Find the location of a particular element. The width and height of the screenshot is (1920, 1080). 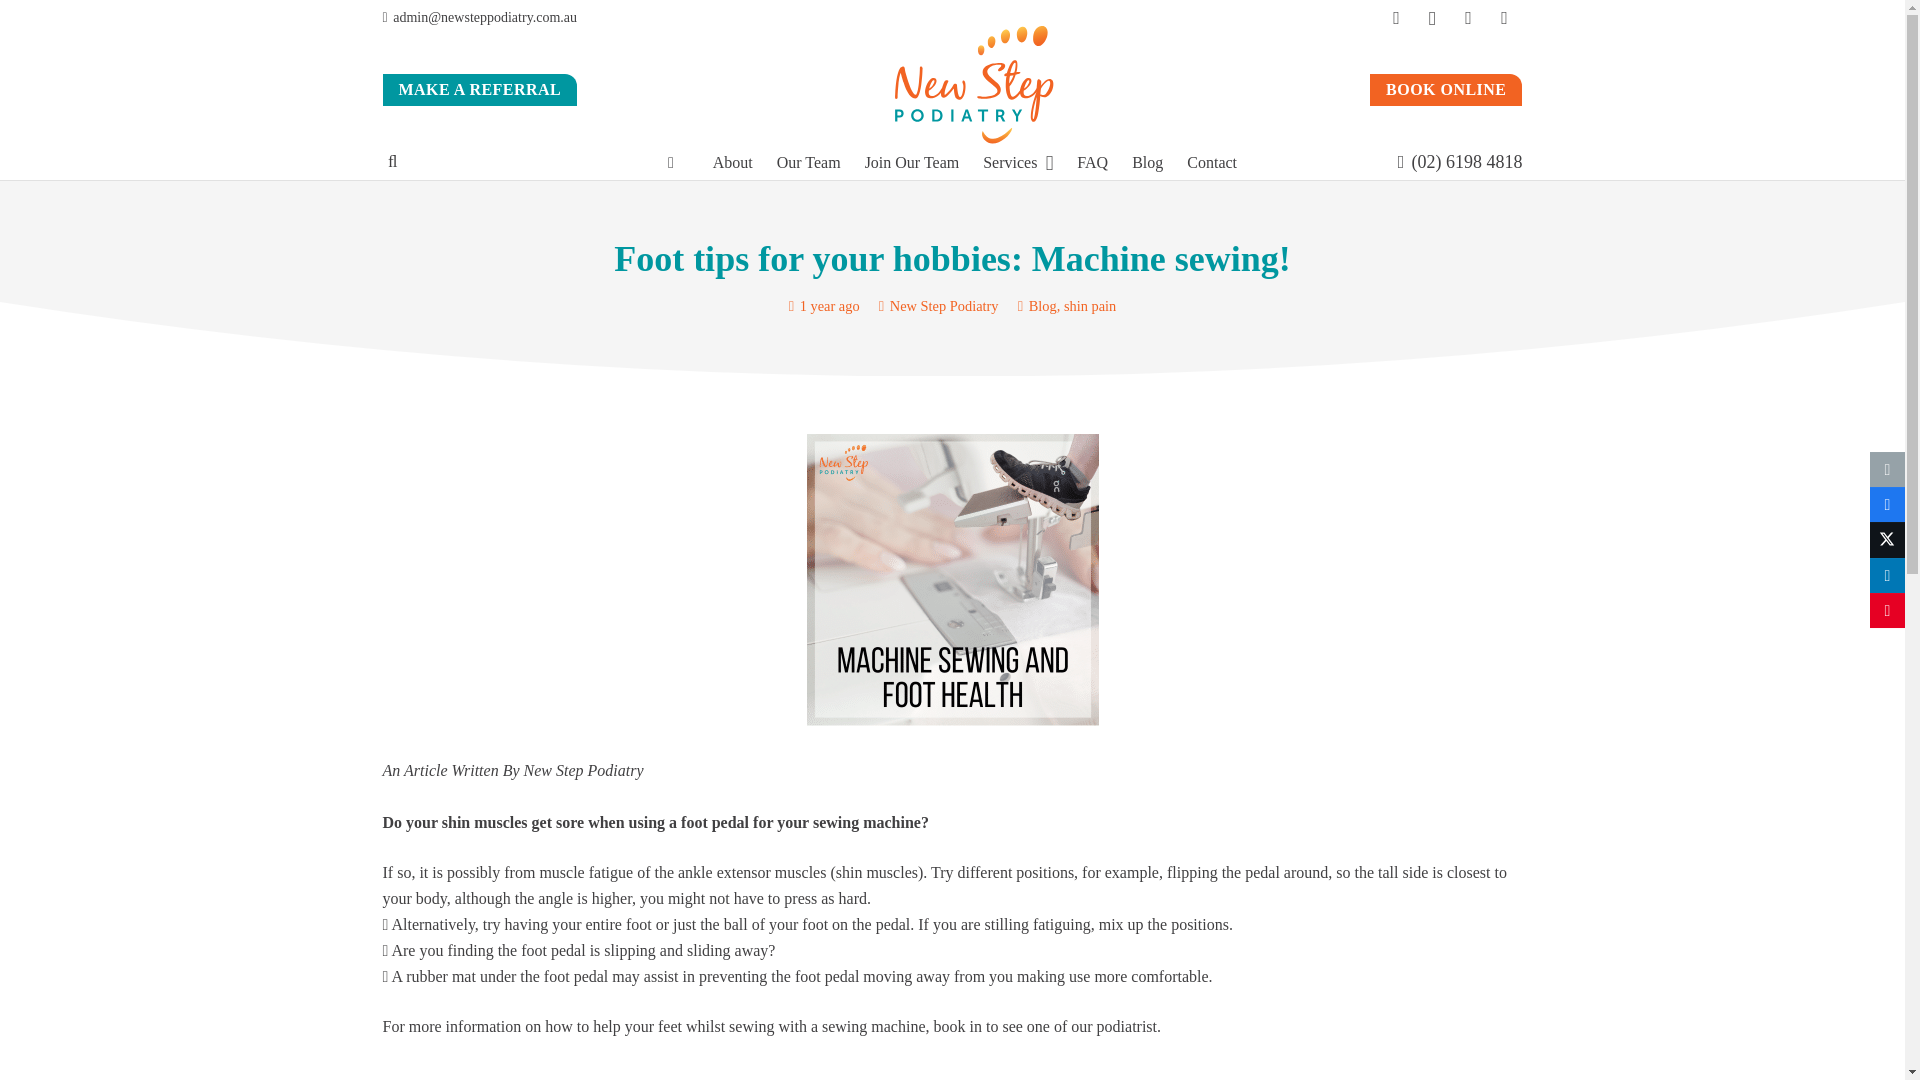

About is located at coordinates (732, 162).